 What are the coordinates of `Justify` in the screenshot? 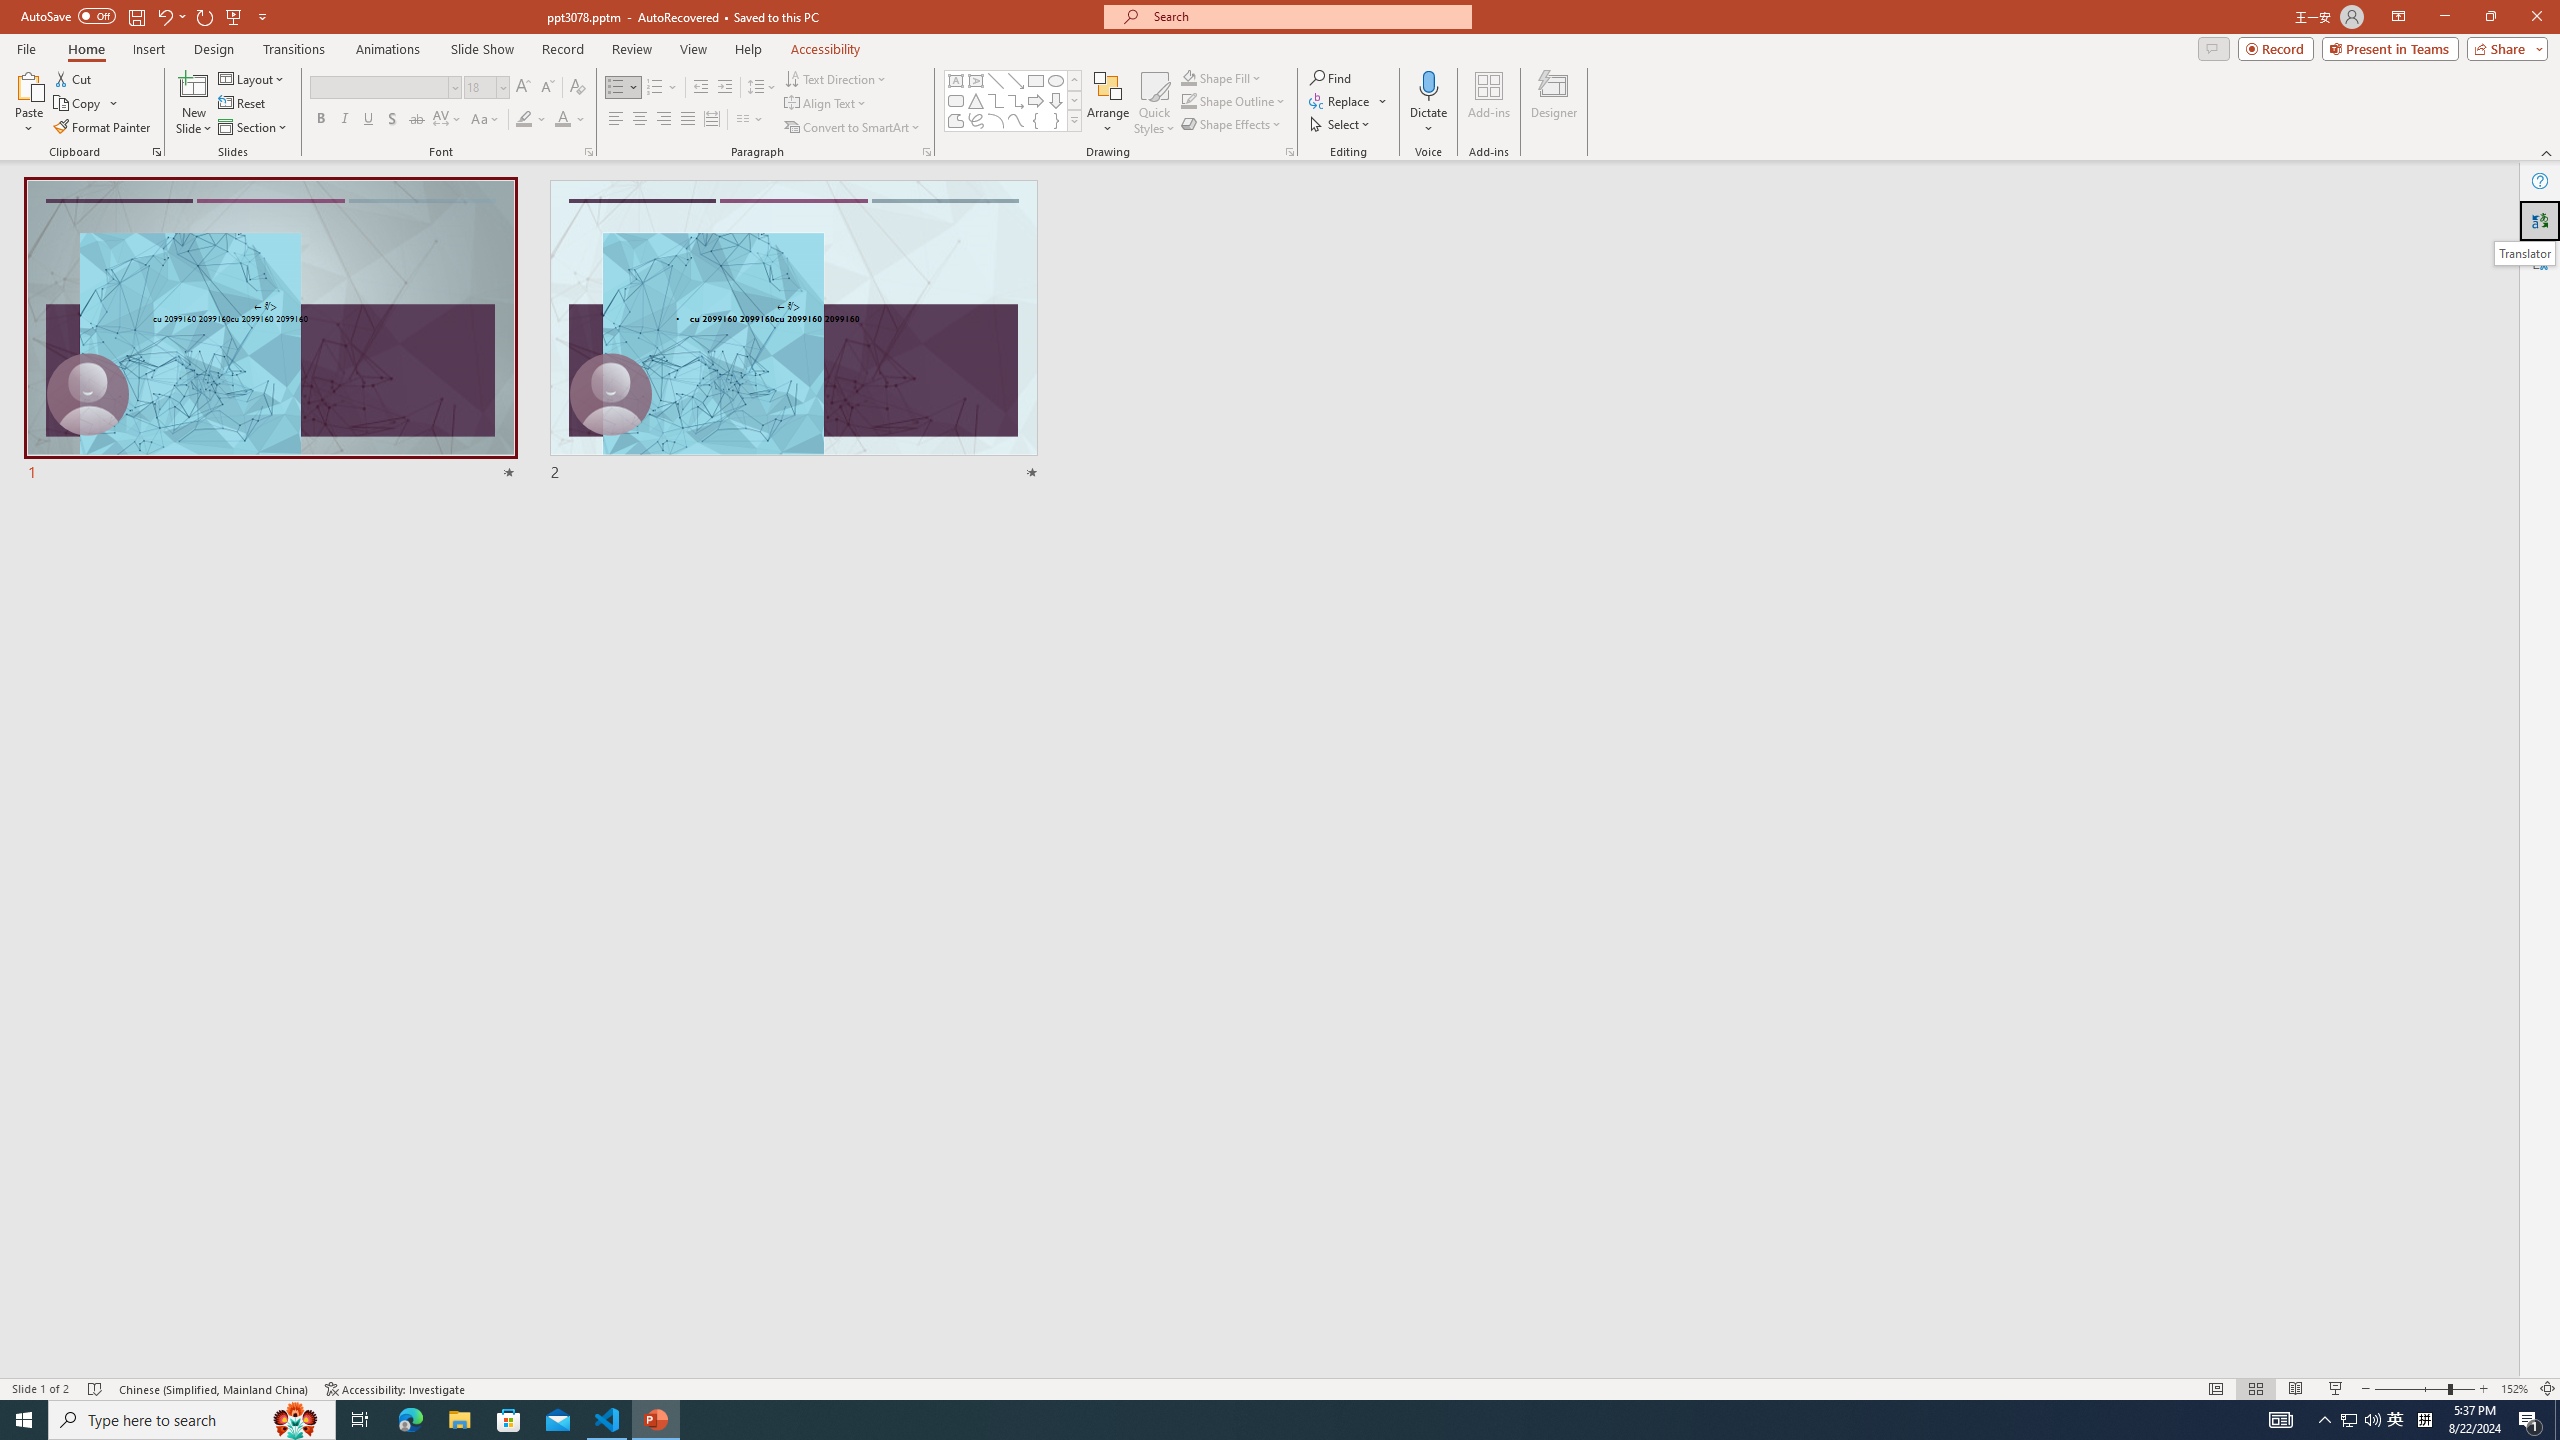 It's located at (686, 120).